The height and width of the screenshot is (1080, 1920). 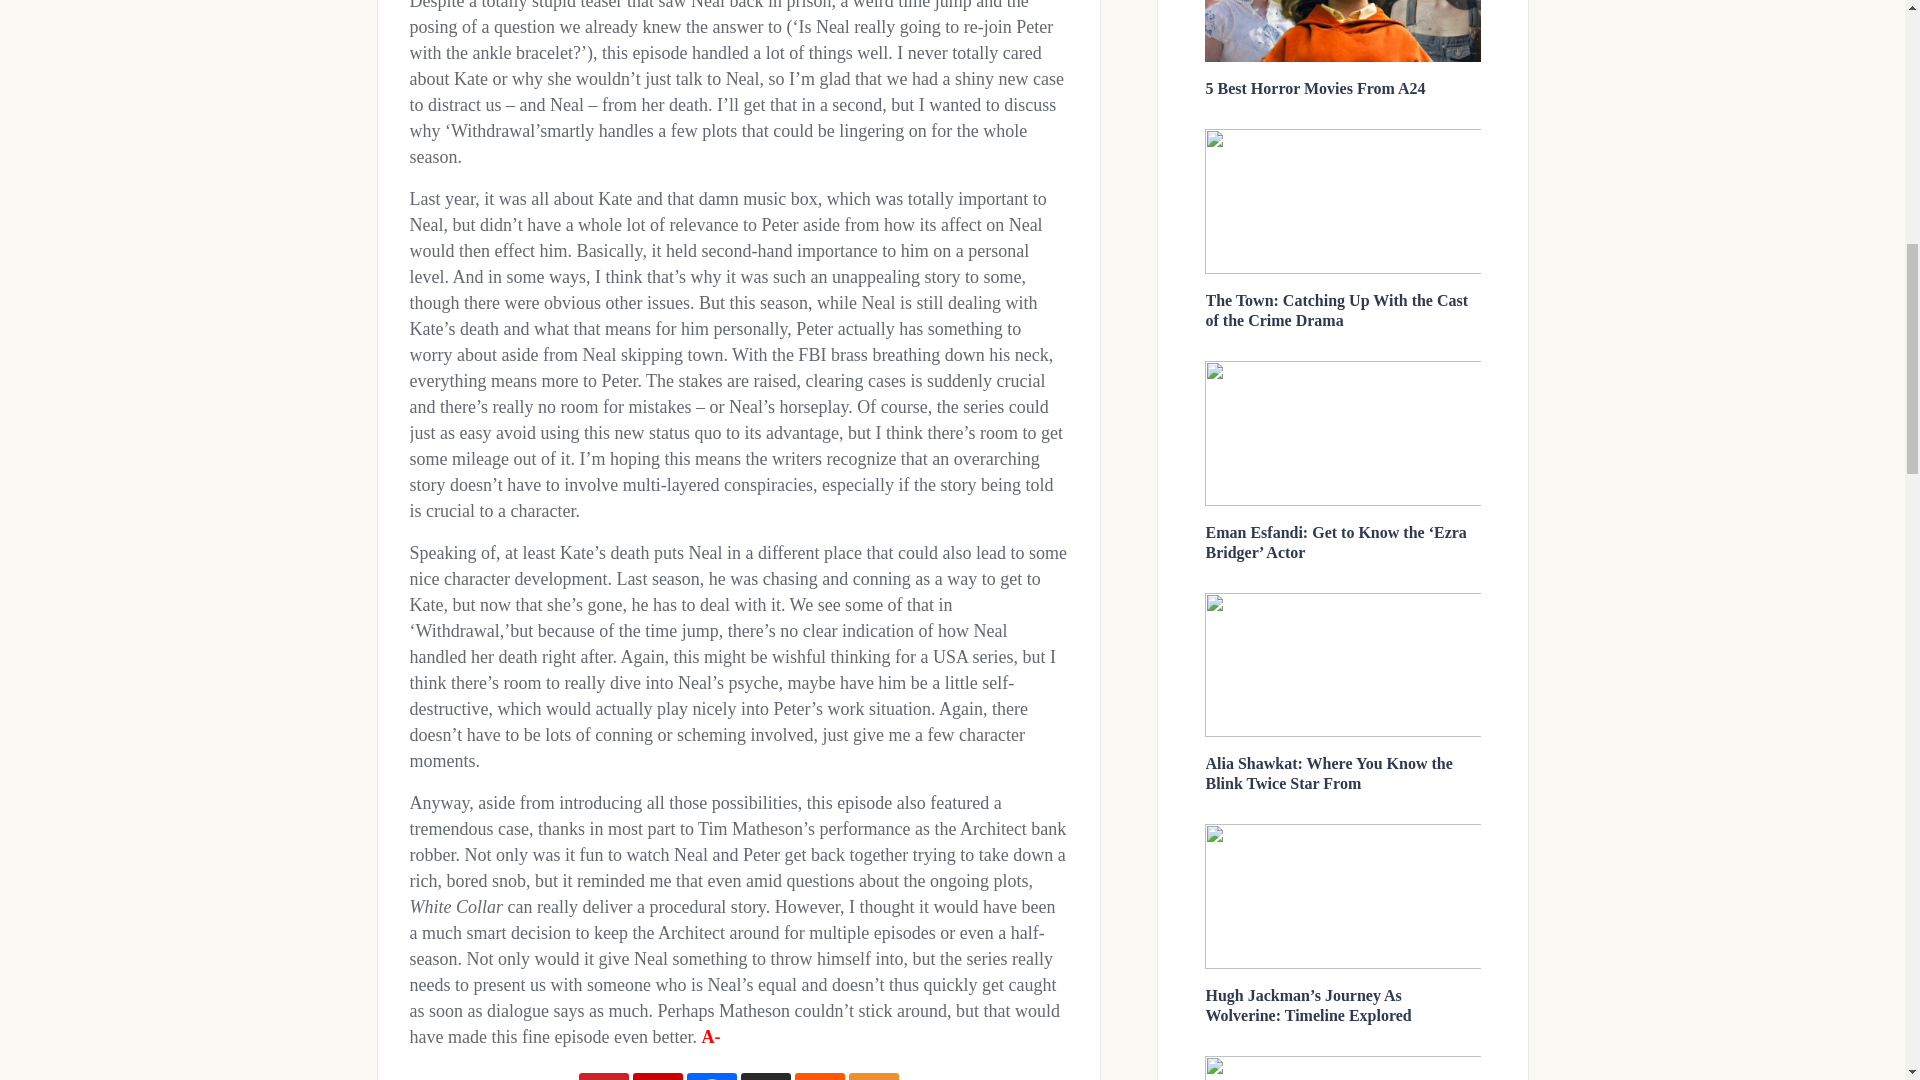 What do you see at coordinates (873, 1076) in the screenshot?
I see `More` at bounding box center [873, 1076].